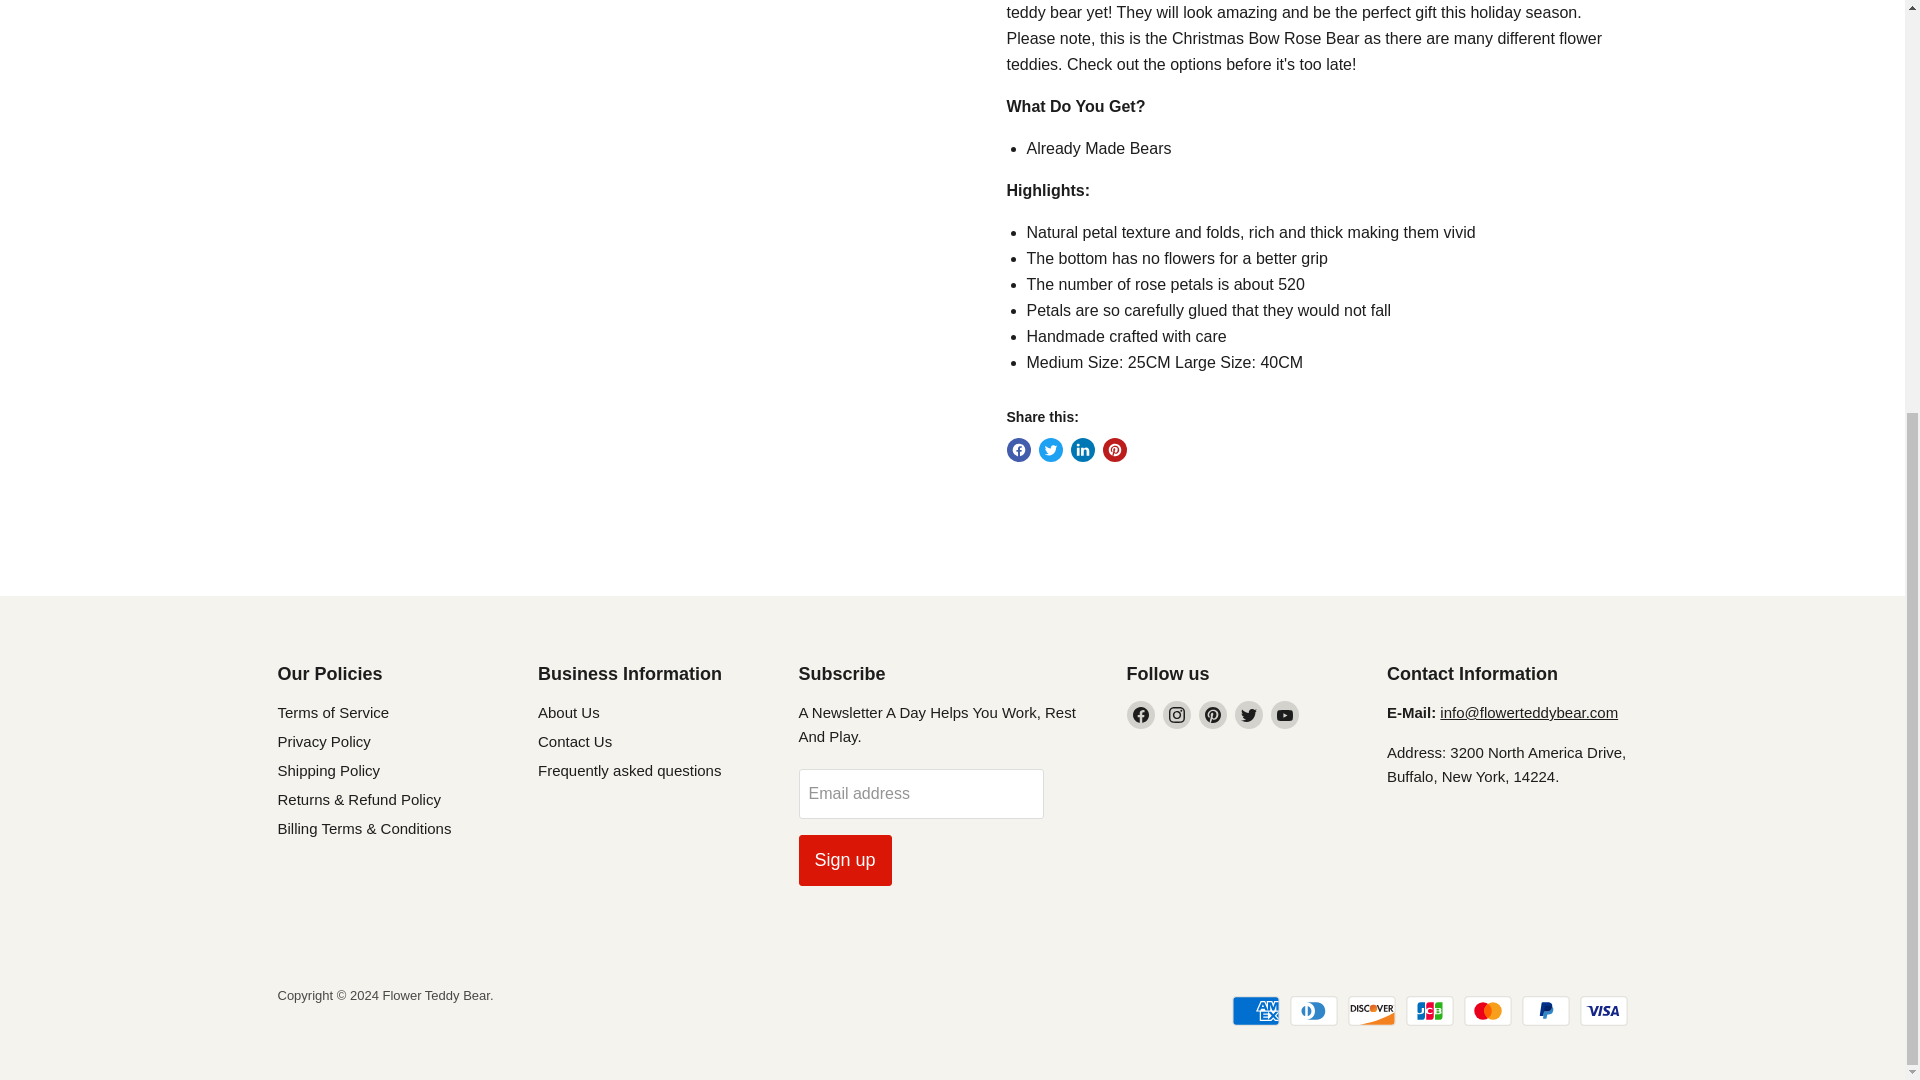  Describe the element at coordinates (1283, 714) in the screenshot. I see `YouTube` at that location.